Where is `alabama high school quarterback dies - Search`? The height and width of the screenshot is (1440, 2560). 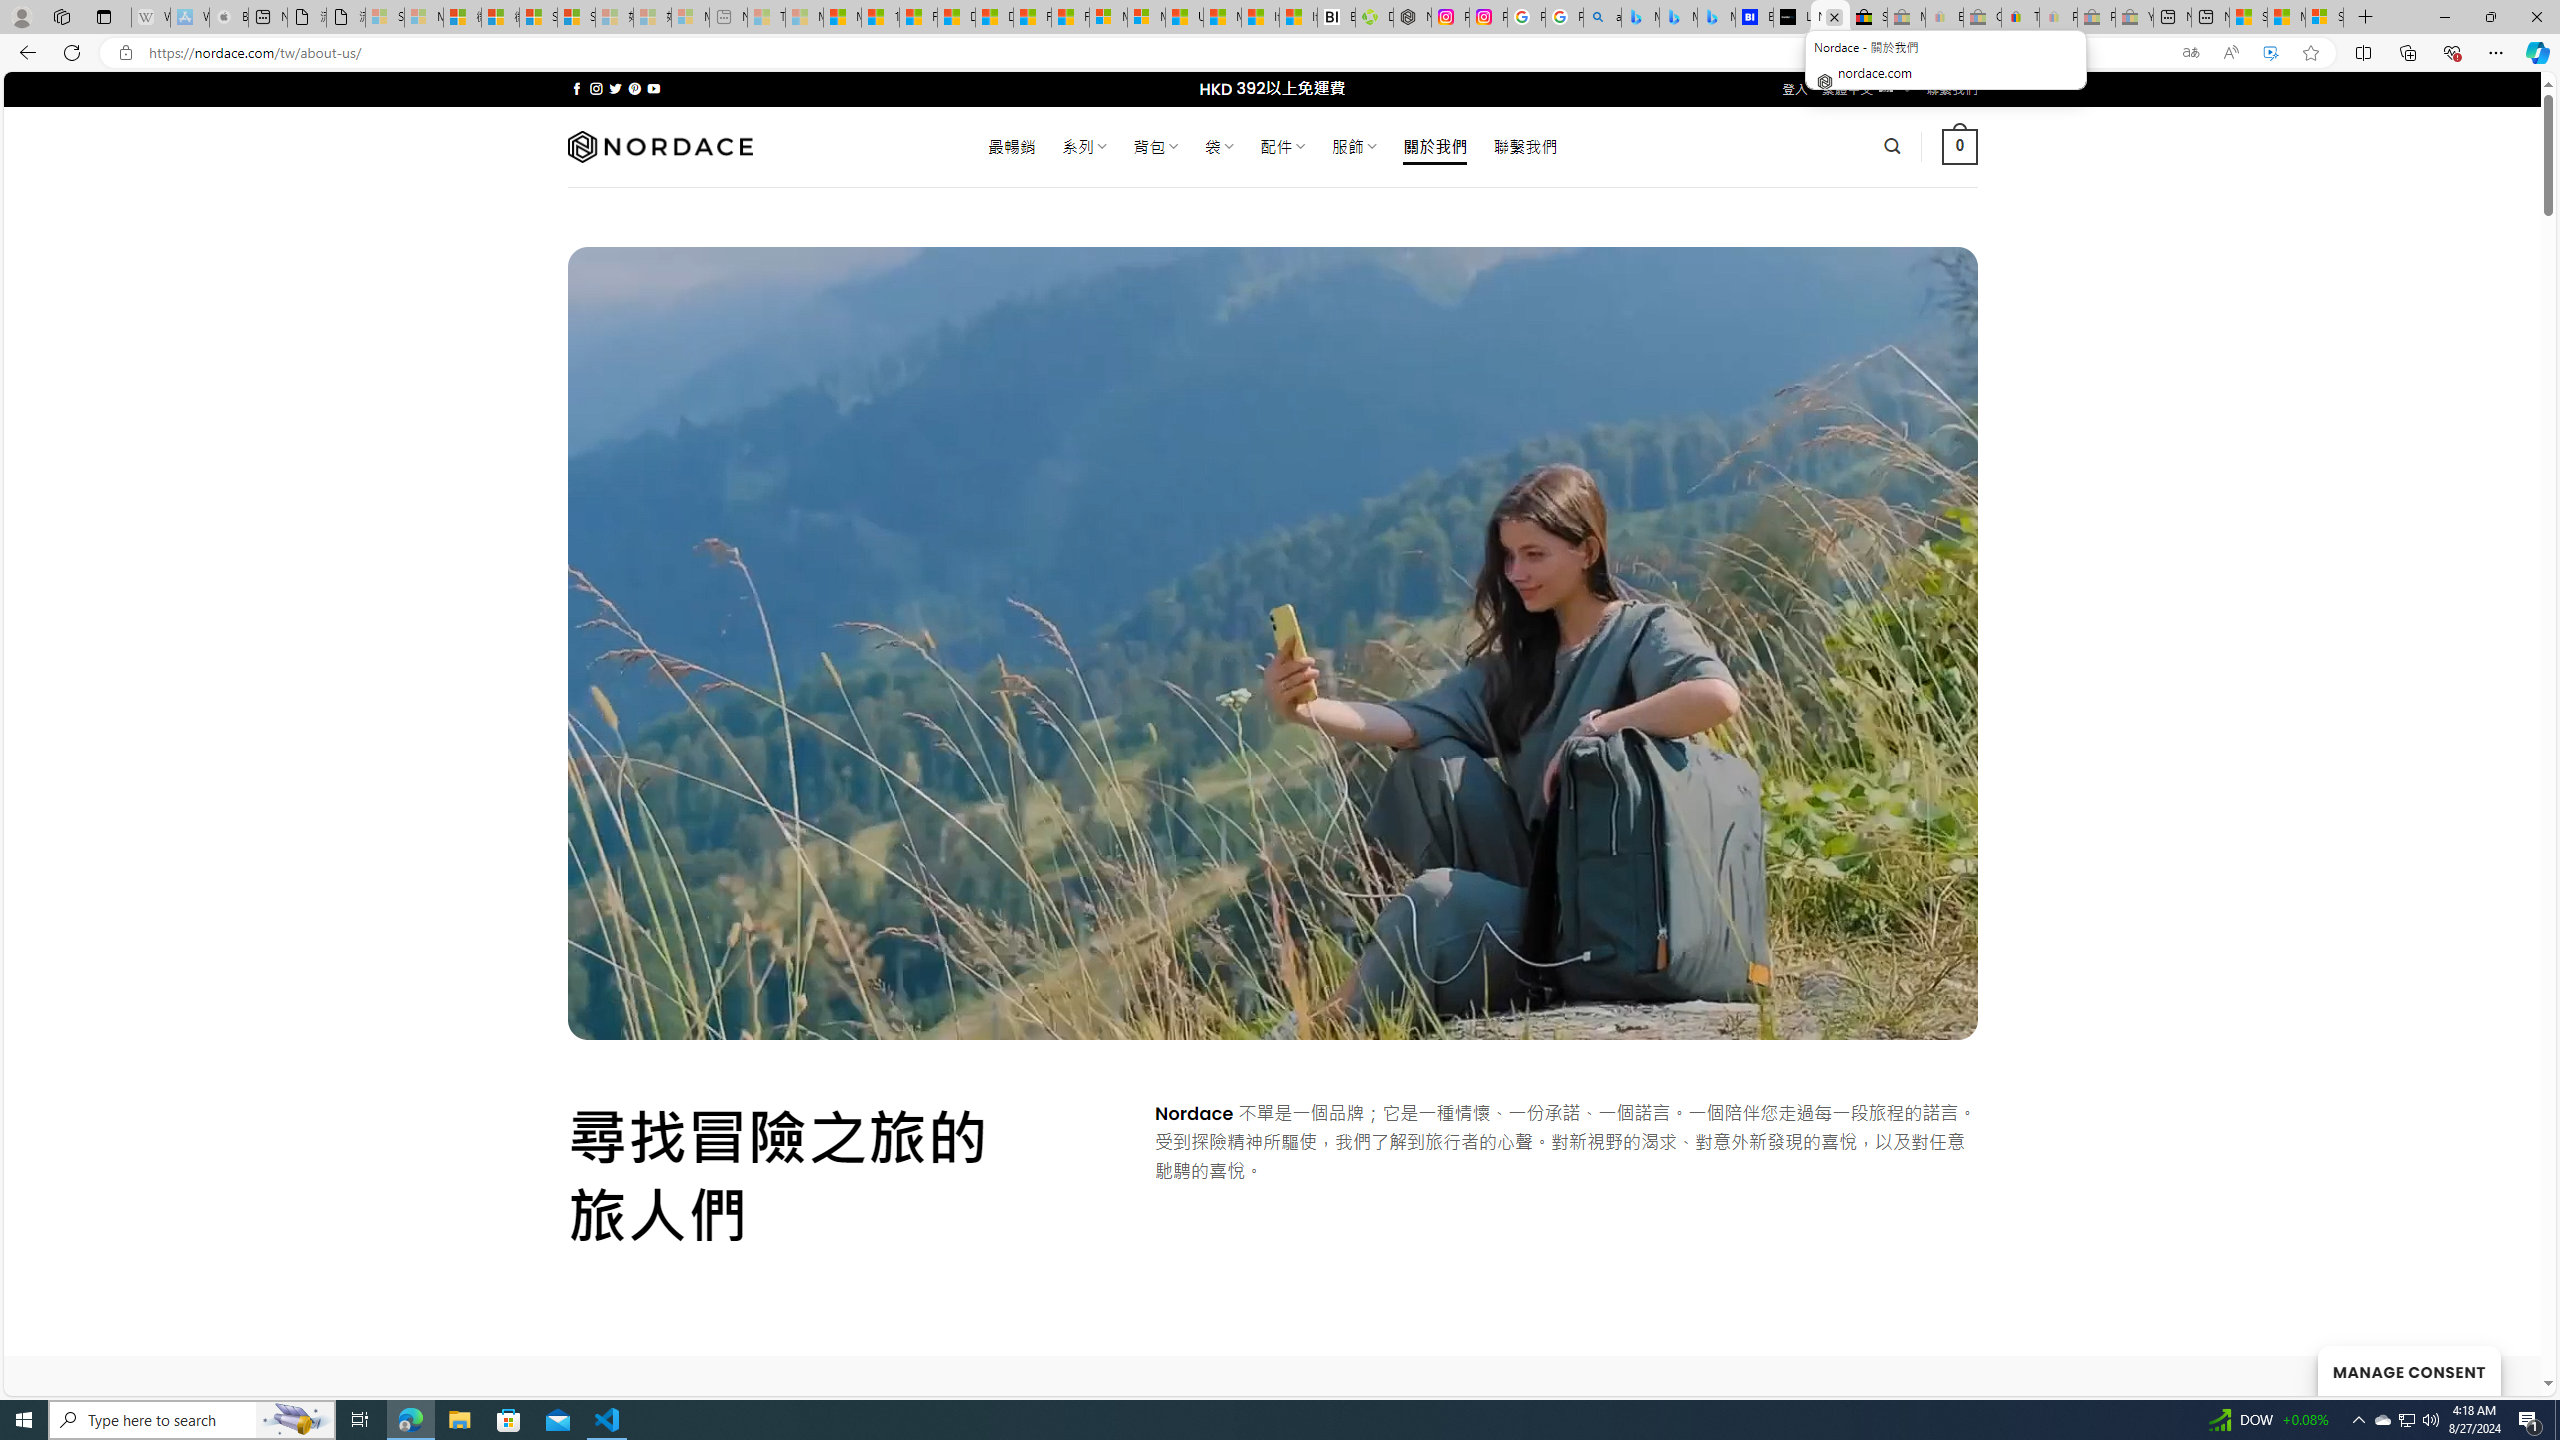 alabama high school quarterback dies - Search is located at coordinates (1602, 17).